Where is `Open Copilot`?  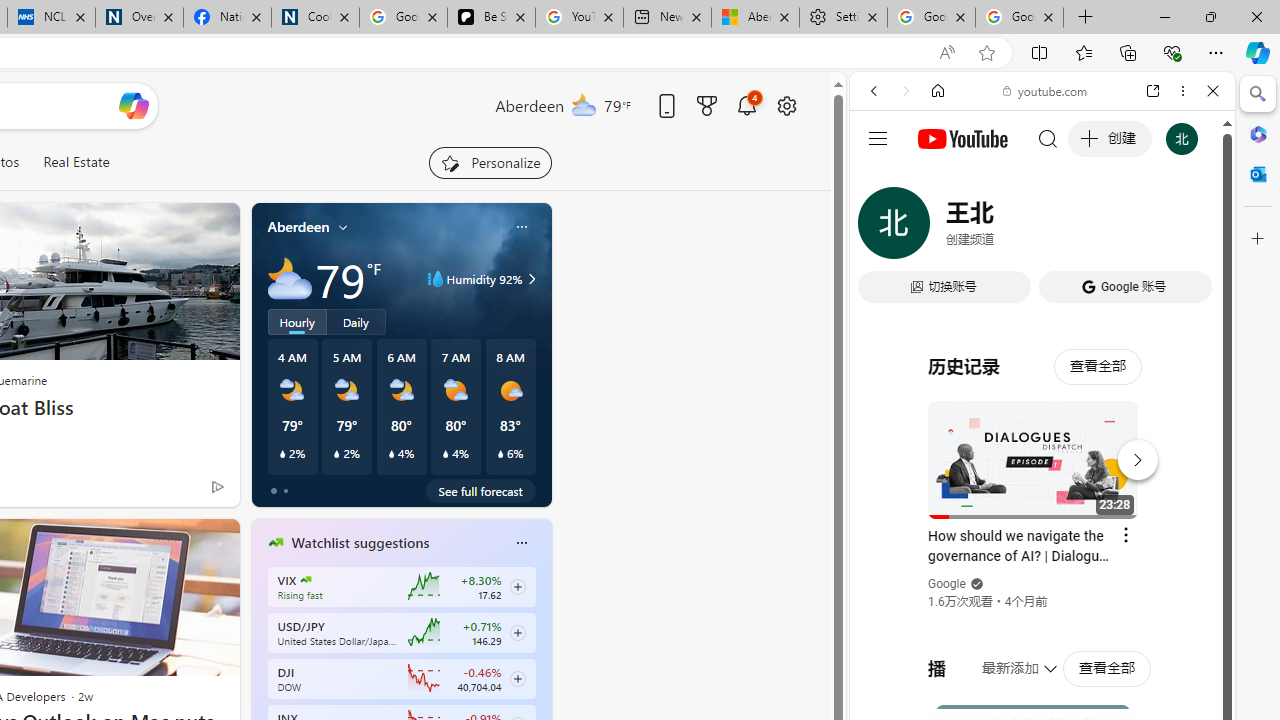
Open Copilot is located at coordinates (132, 106).